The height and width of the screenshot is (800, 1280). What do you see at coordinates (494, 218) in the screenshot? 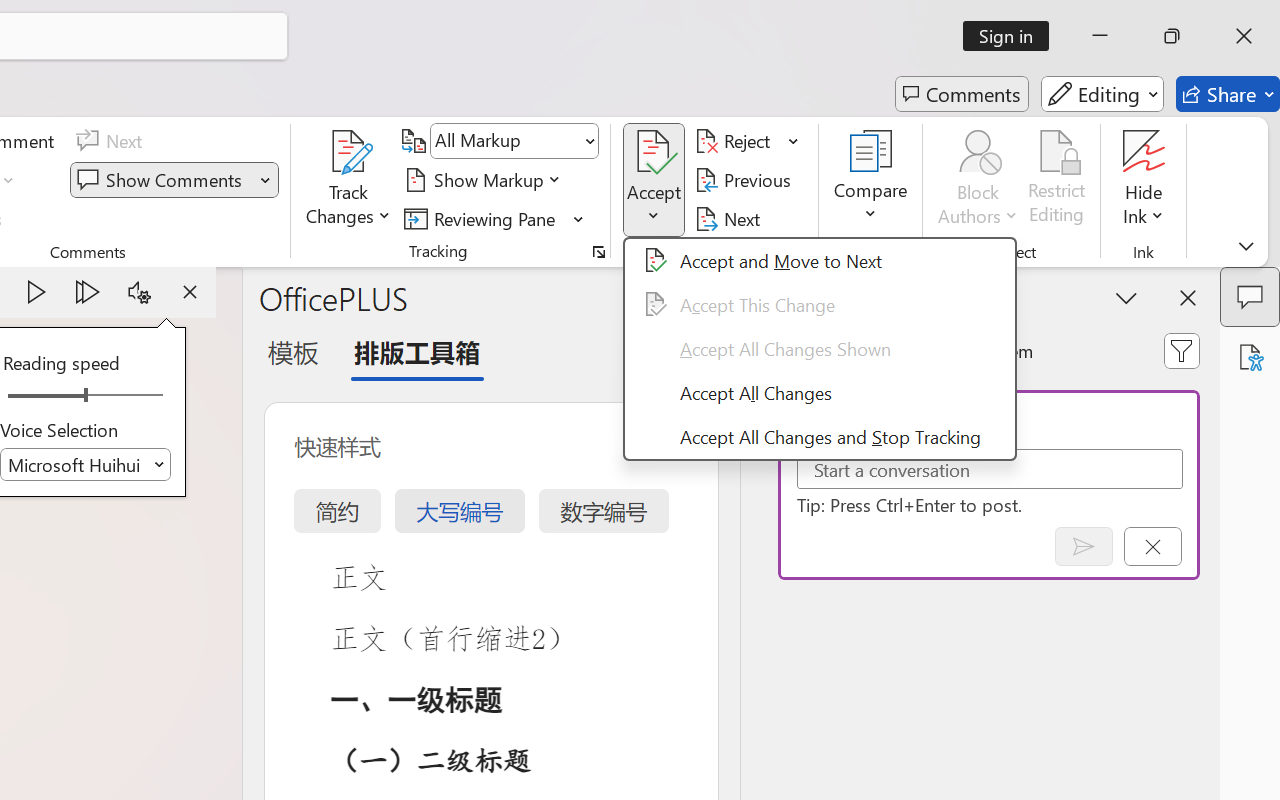
I see `Reviewing Pane` at bounding box center [494, 218].